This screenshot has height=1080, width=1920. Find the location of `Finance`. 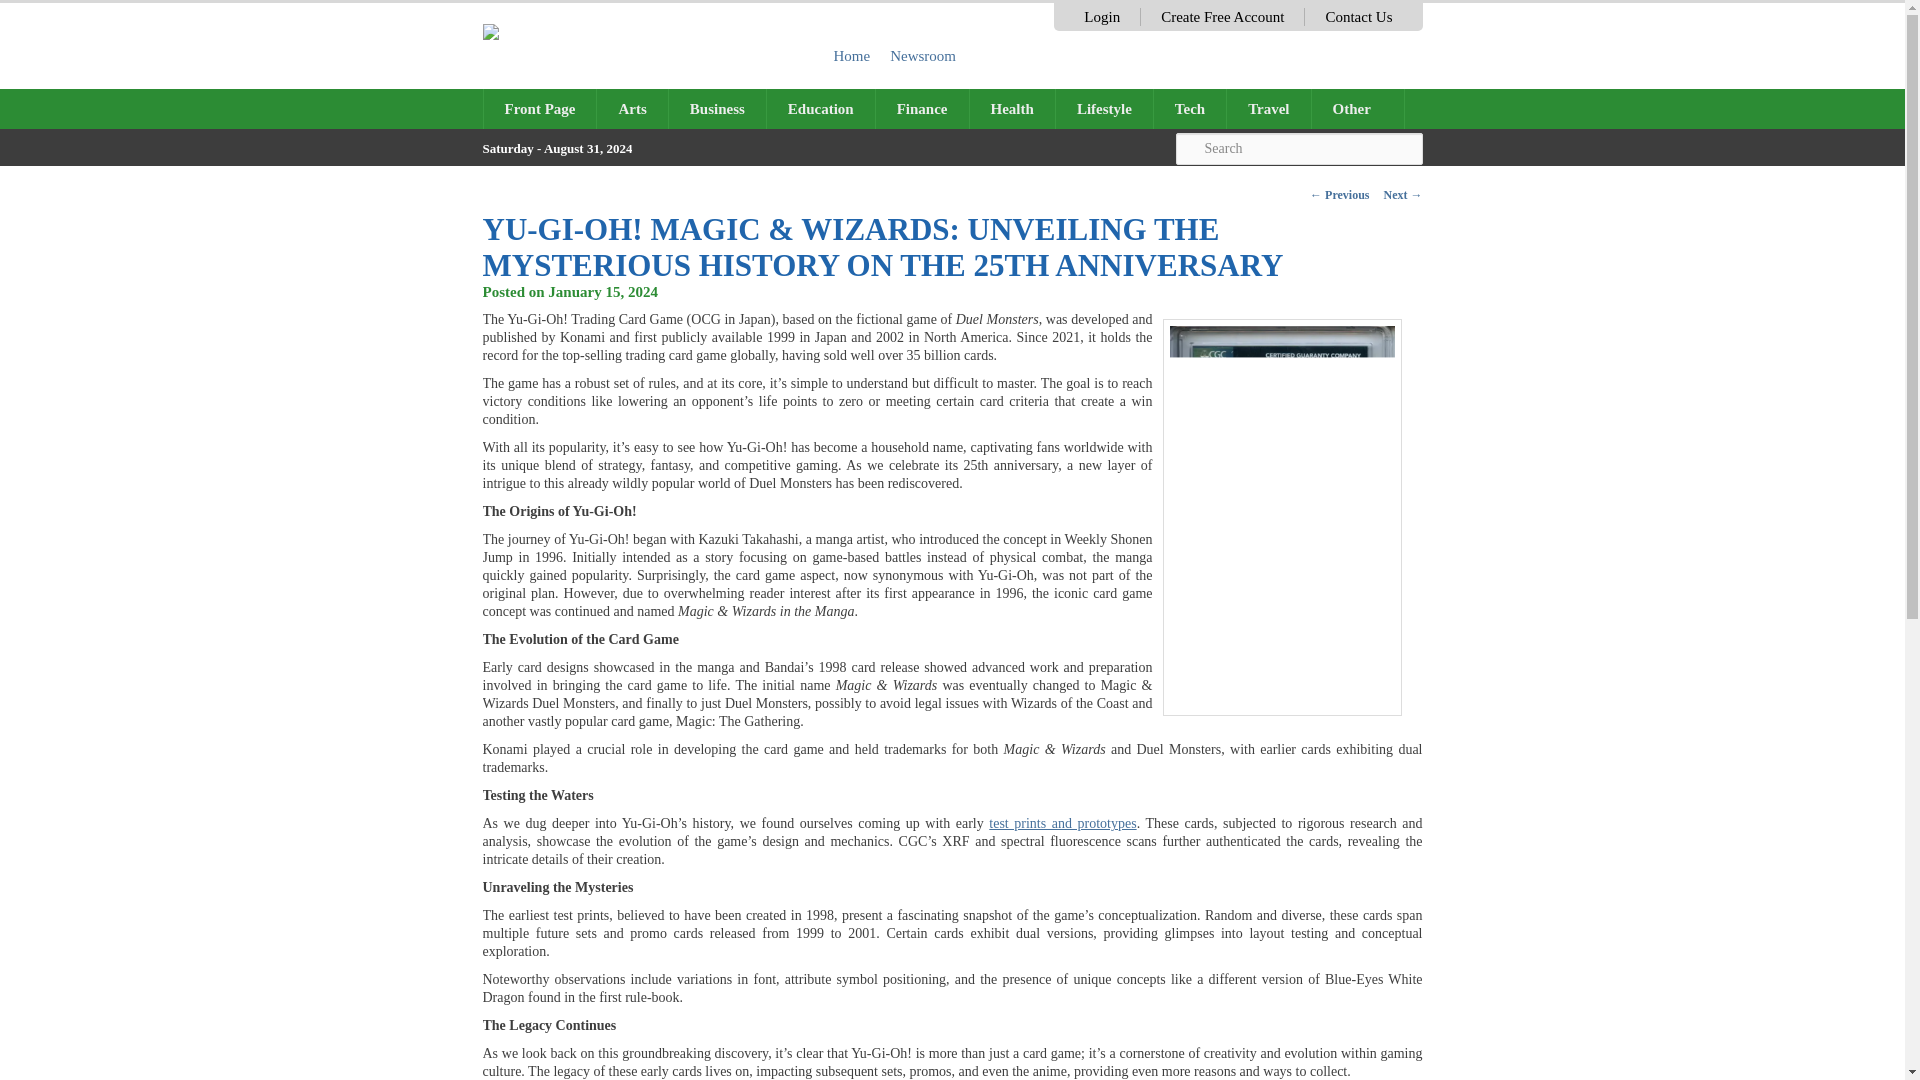

Finance is located at coordinates (922, 108).